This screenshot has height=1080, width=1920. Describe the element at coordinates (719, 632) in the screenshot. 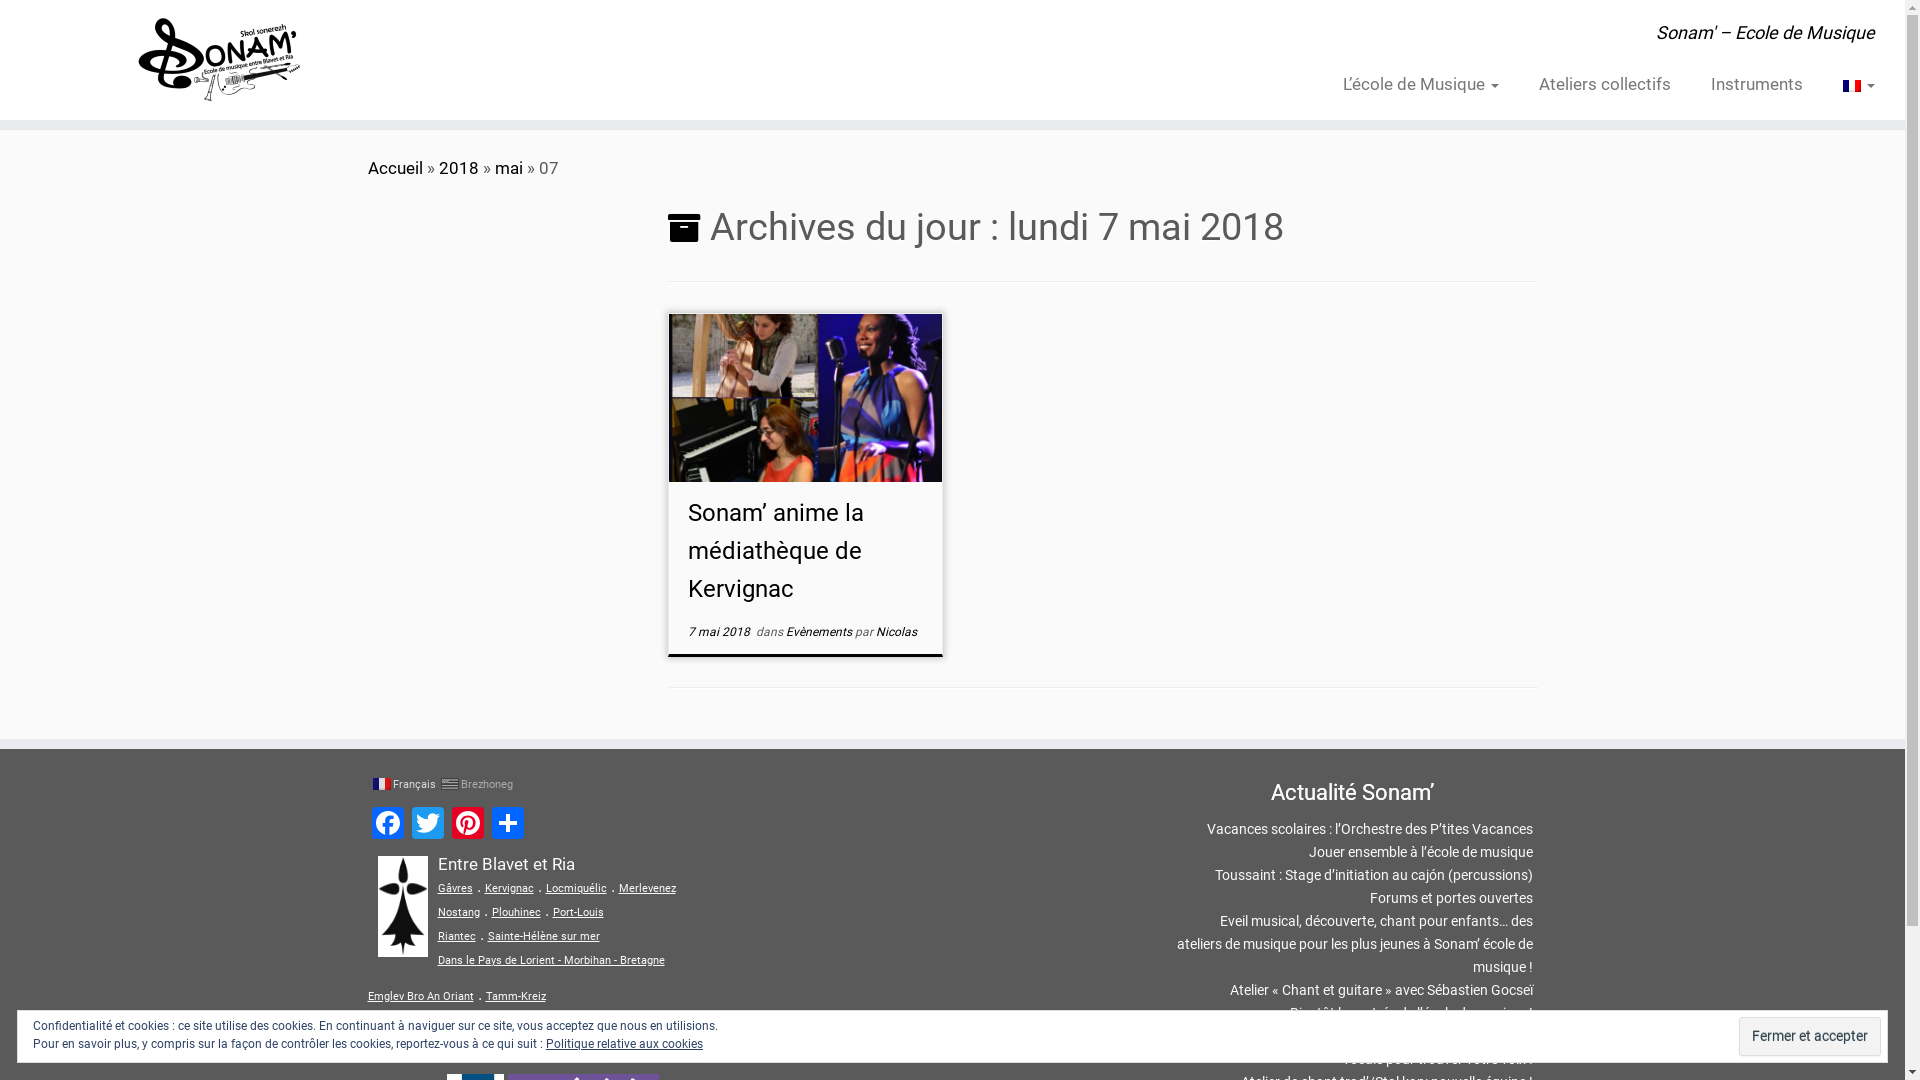

I see `7 mai 2018` at that location.